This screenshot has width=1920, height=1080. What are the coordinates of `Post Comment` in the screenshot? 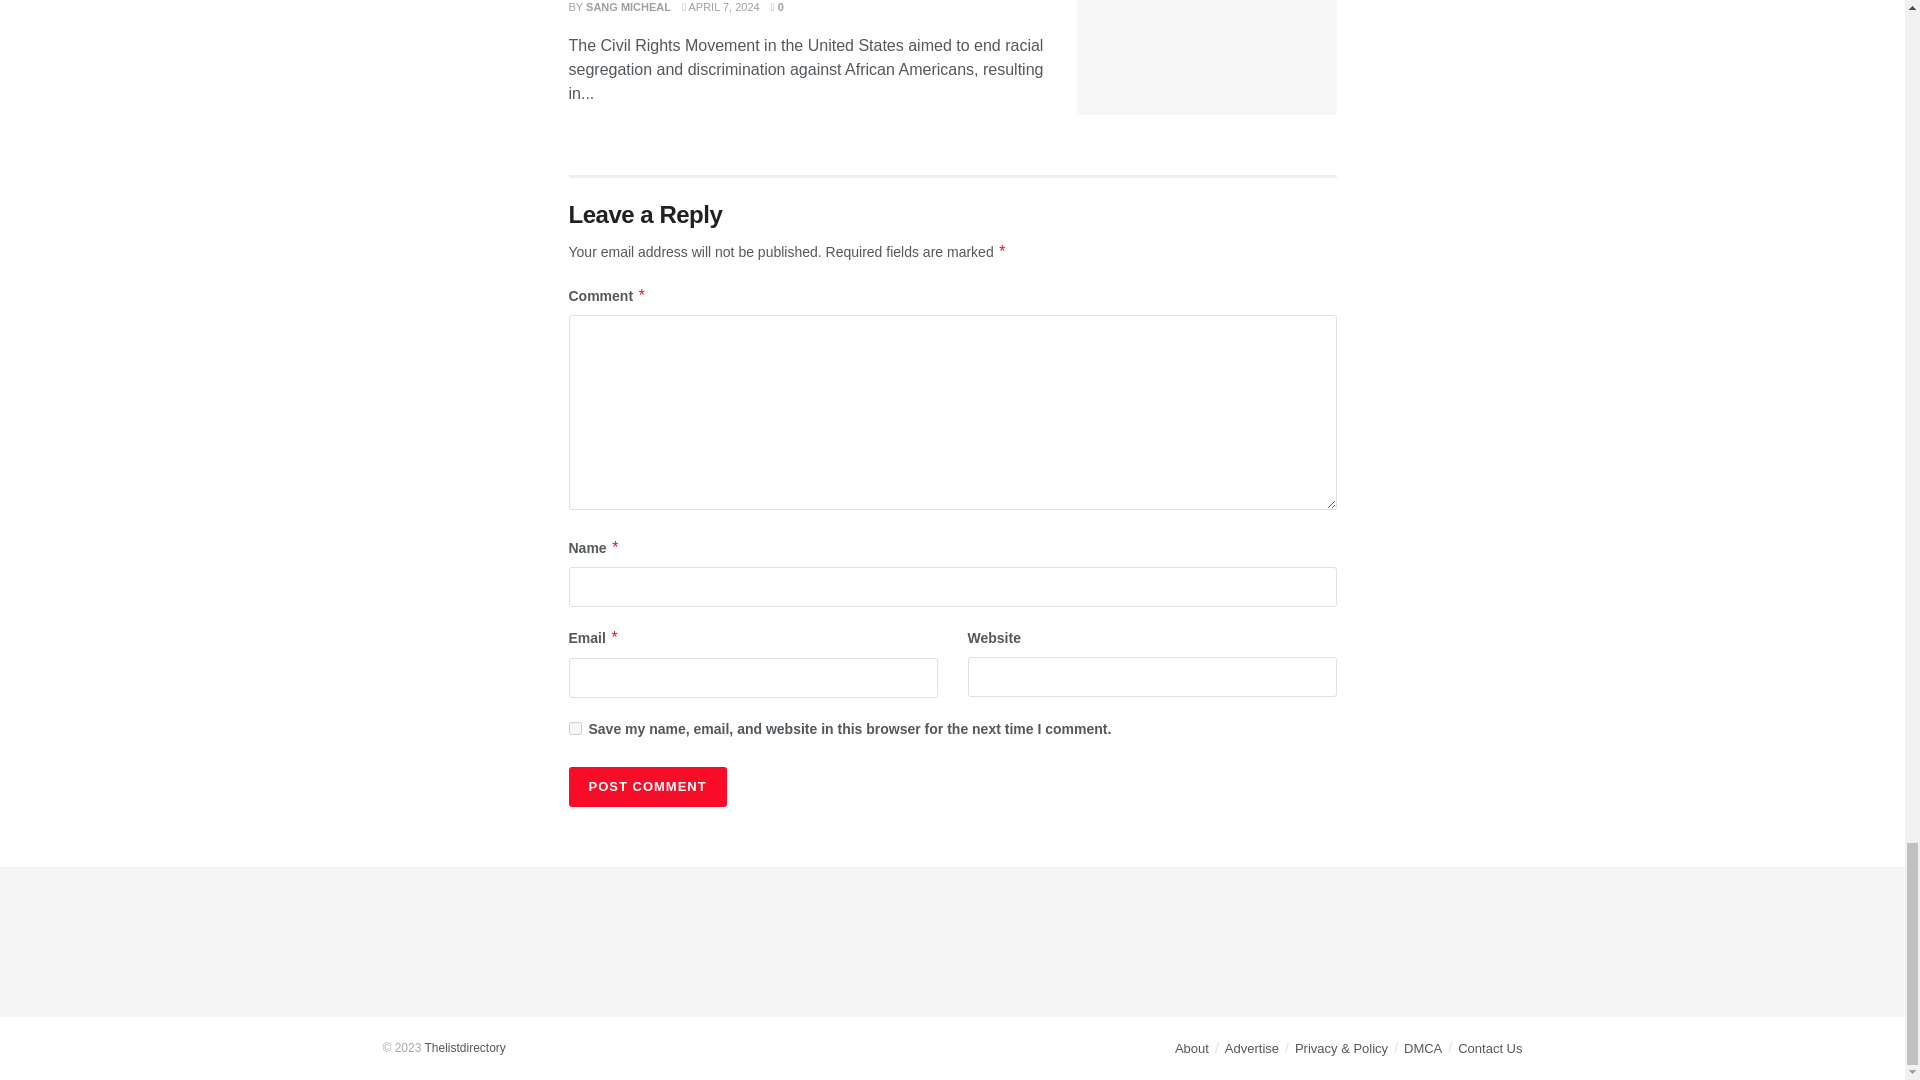 It's located at (646, 786).